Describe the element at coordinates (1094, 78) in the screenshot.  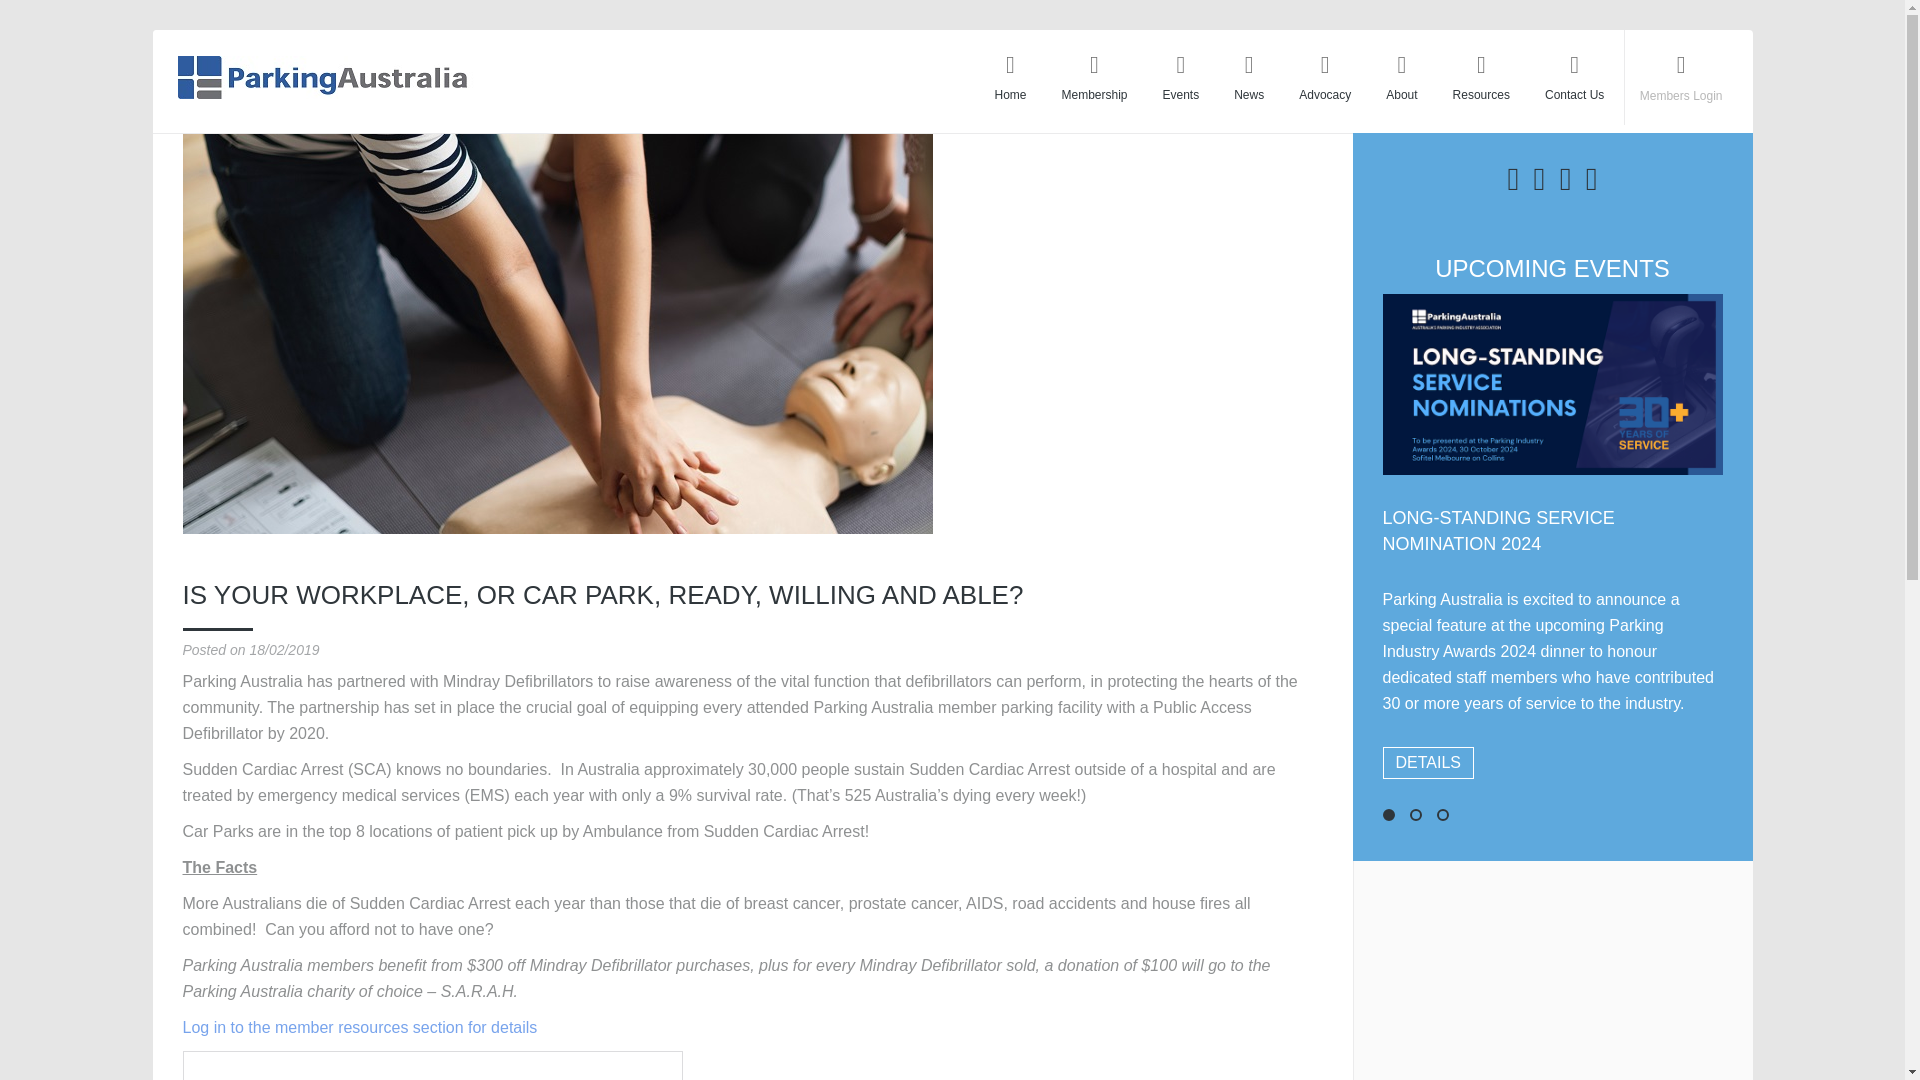
I see `Membership` at that location.